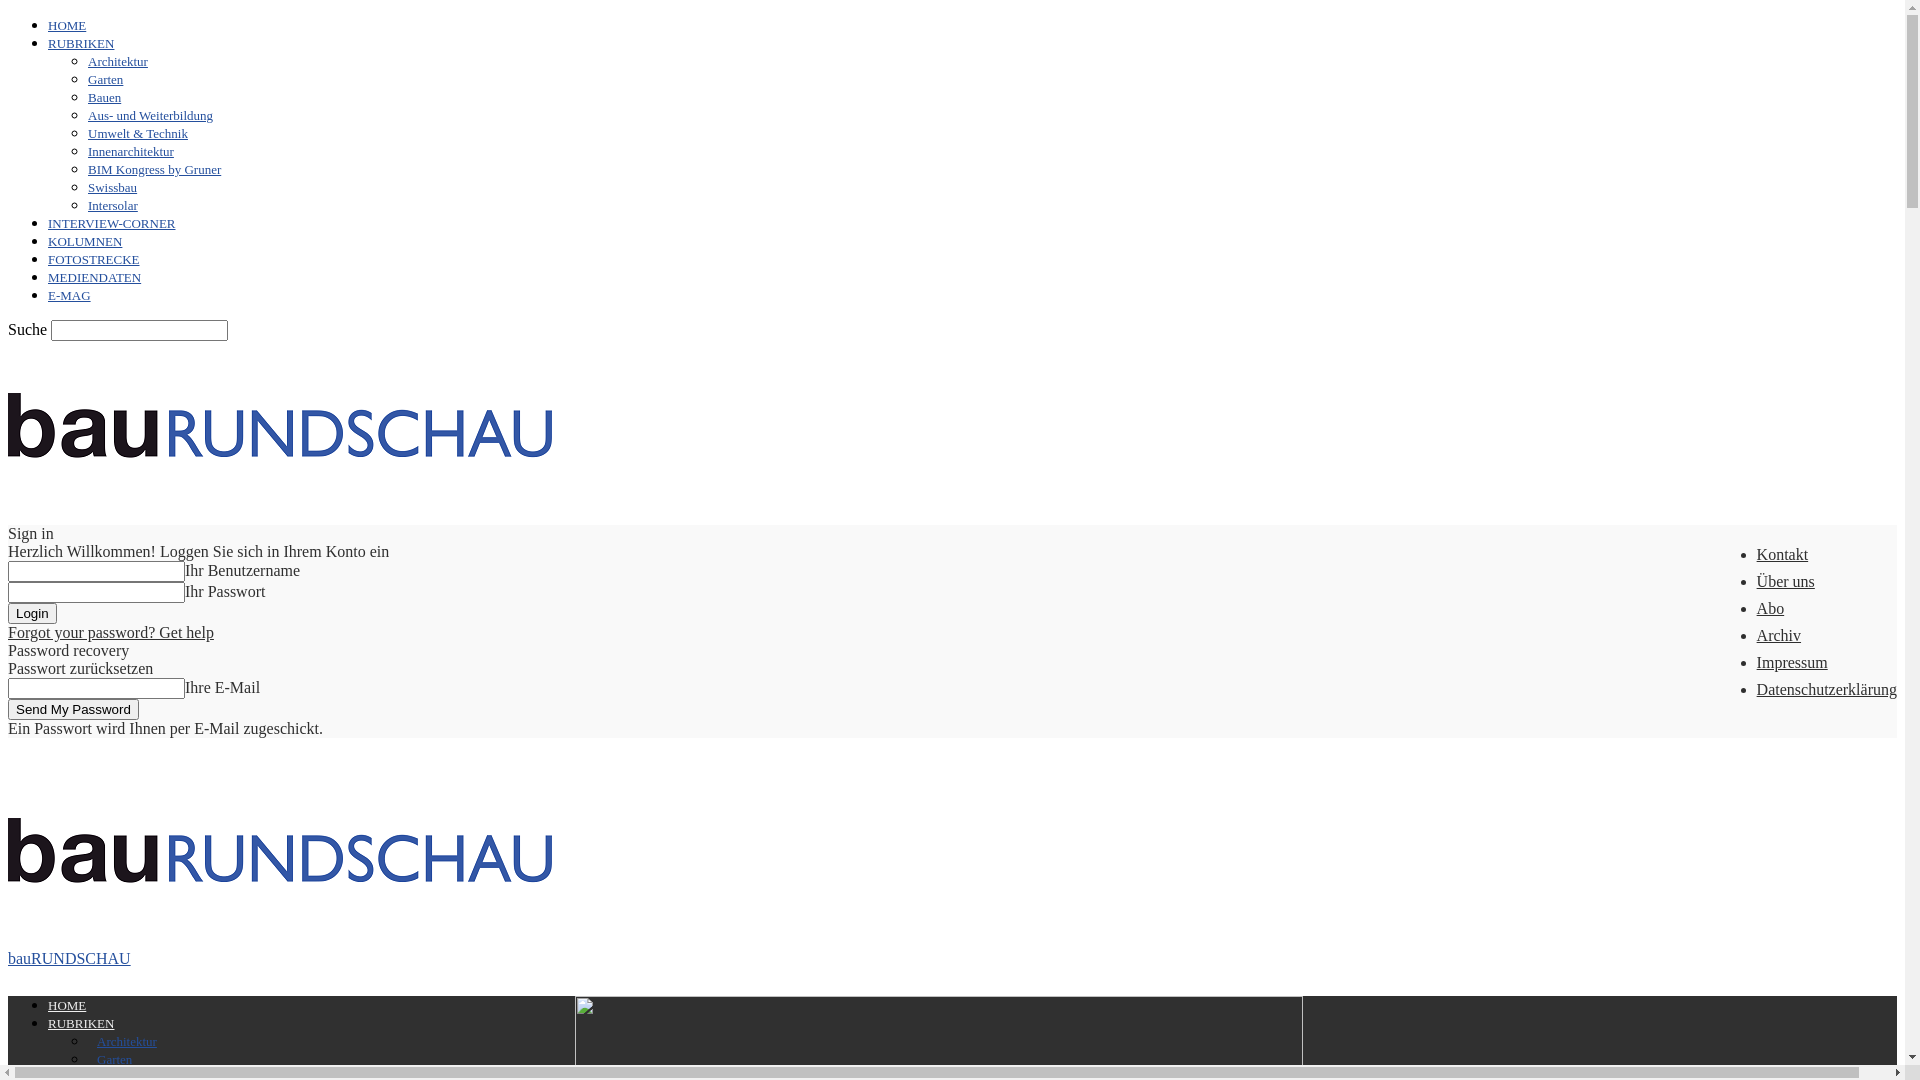 This screenshot has height=1080, width=1920. I want to click on Bauen, so click(104, 98).